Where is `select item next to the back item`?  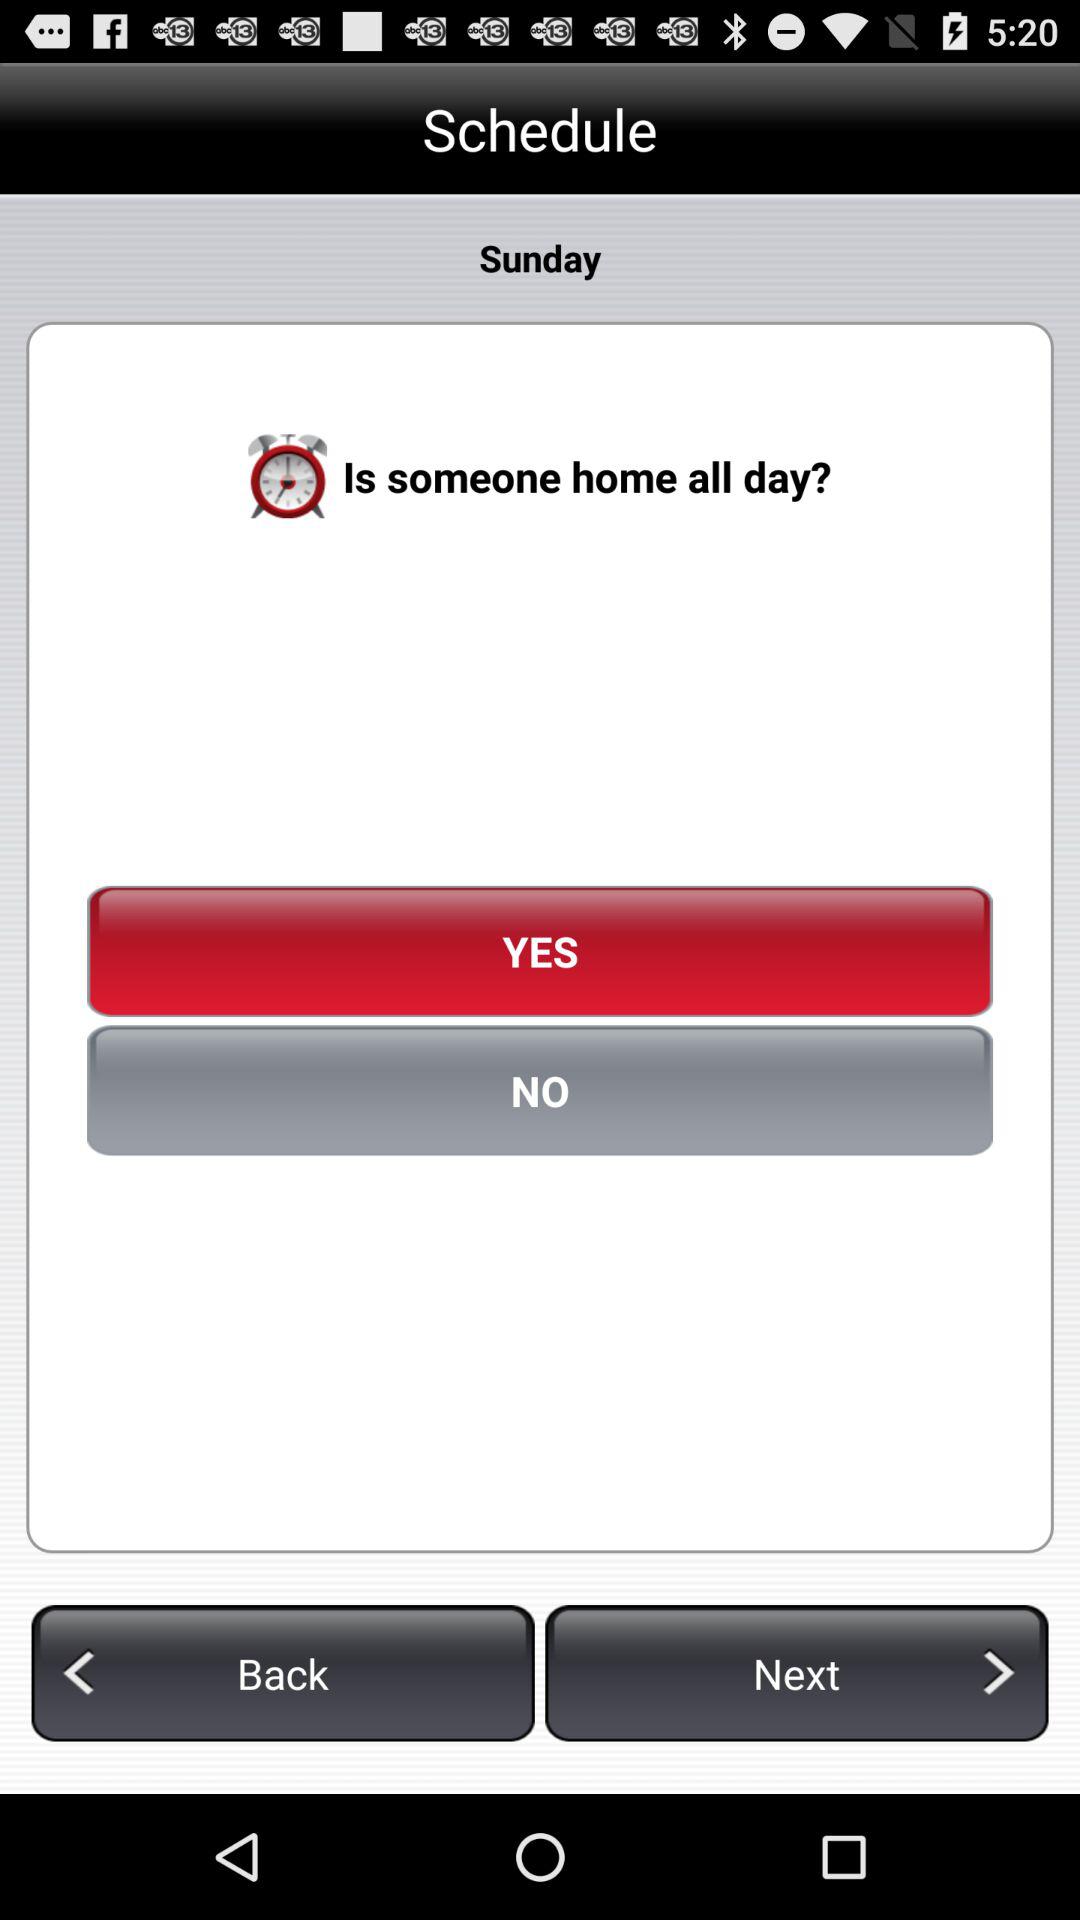
select item next to the back item is located at coordinates (796, 1673).